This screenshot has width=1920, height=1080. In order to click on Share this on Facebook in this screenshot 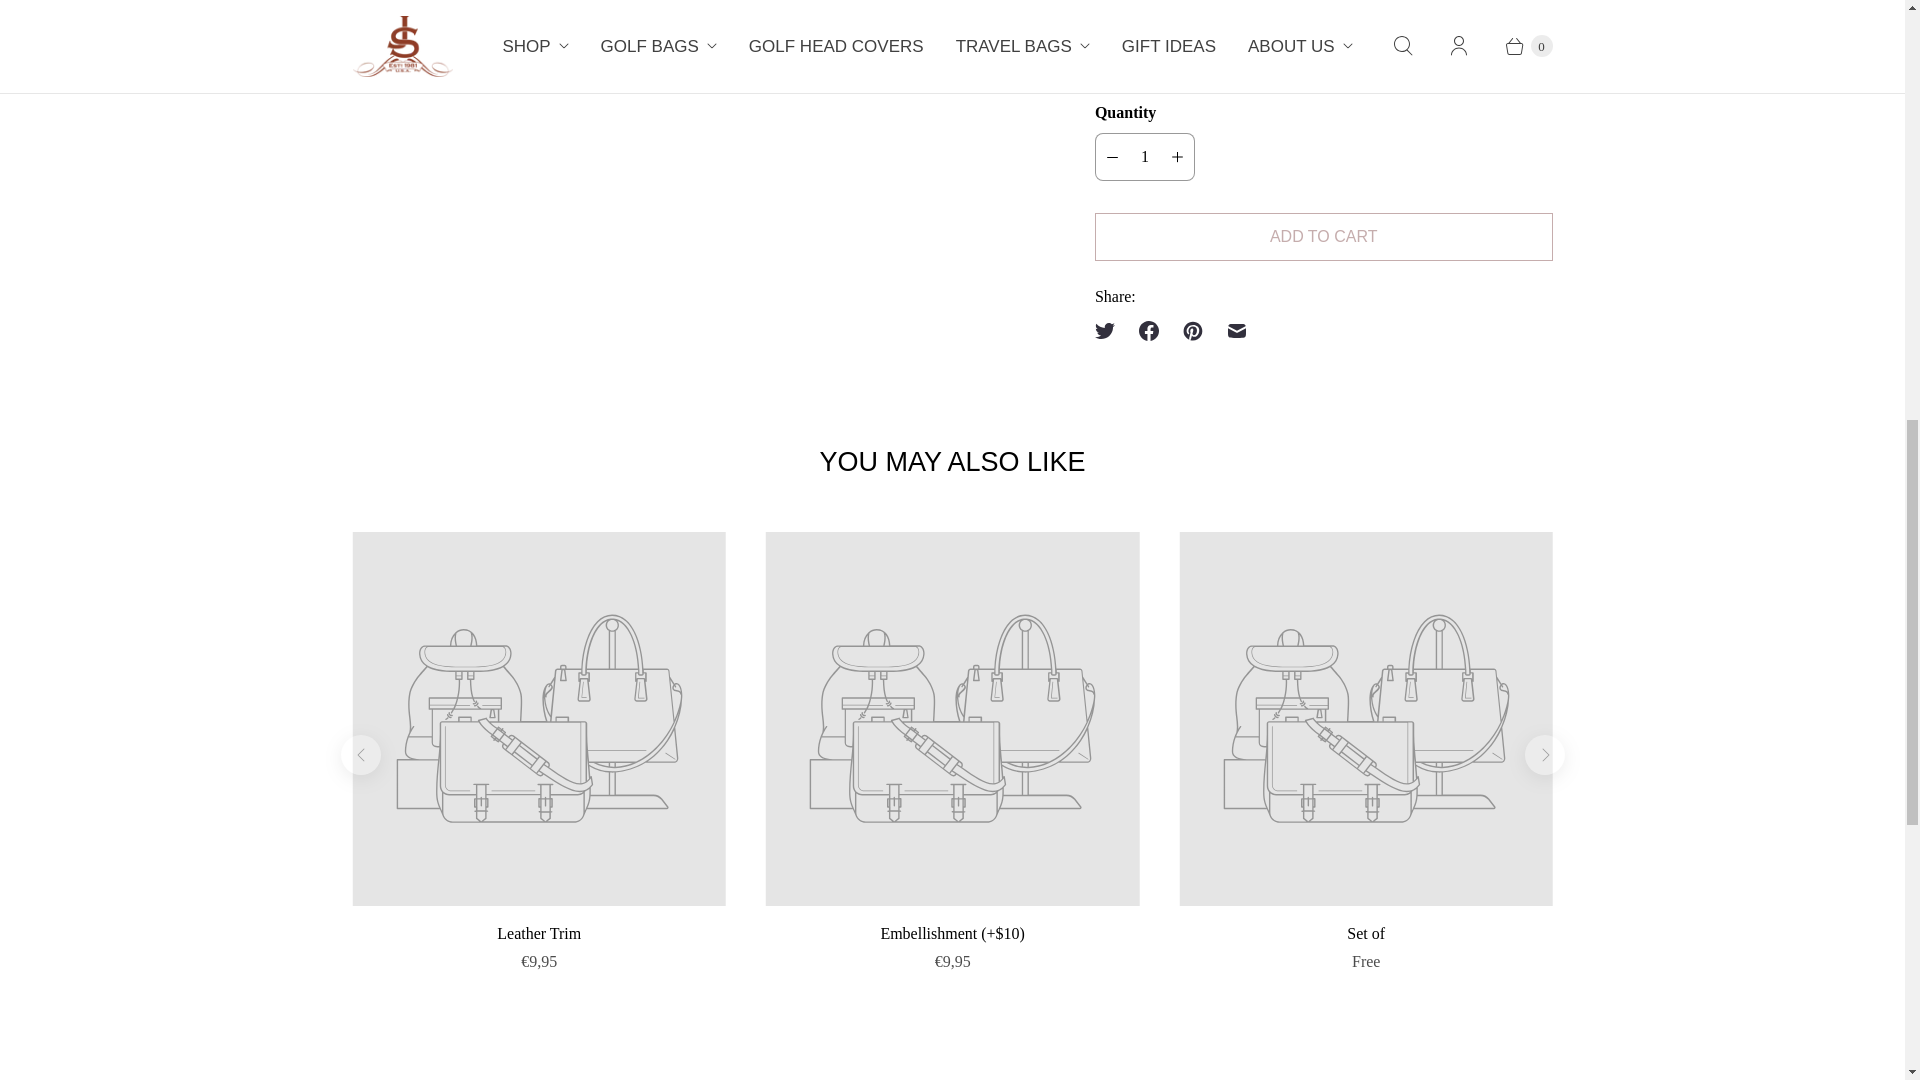, I will do `click(1149, 330)`.